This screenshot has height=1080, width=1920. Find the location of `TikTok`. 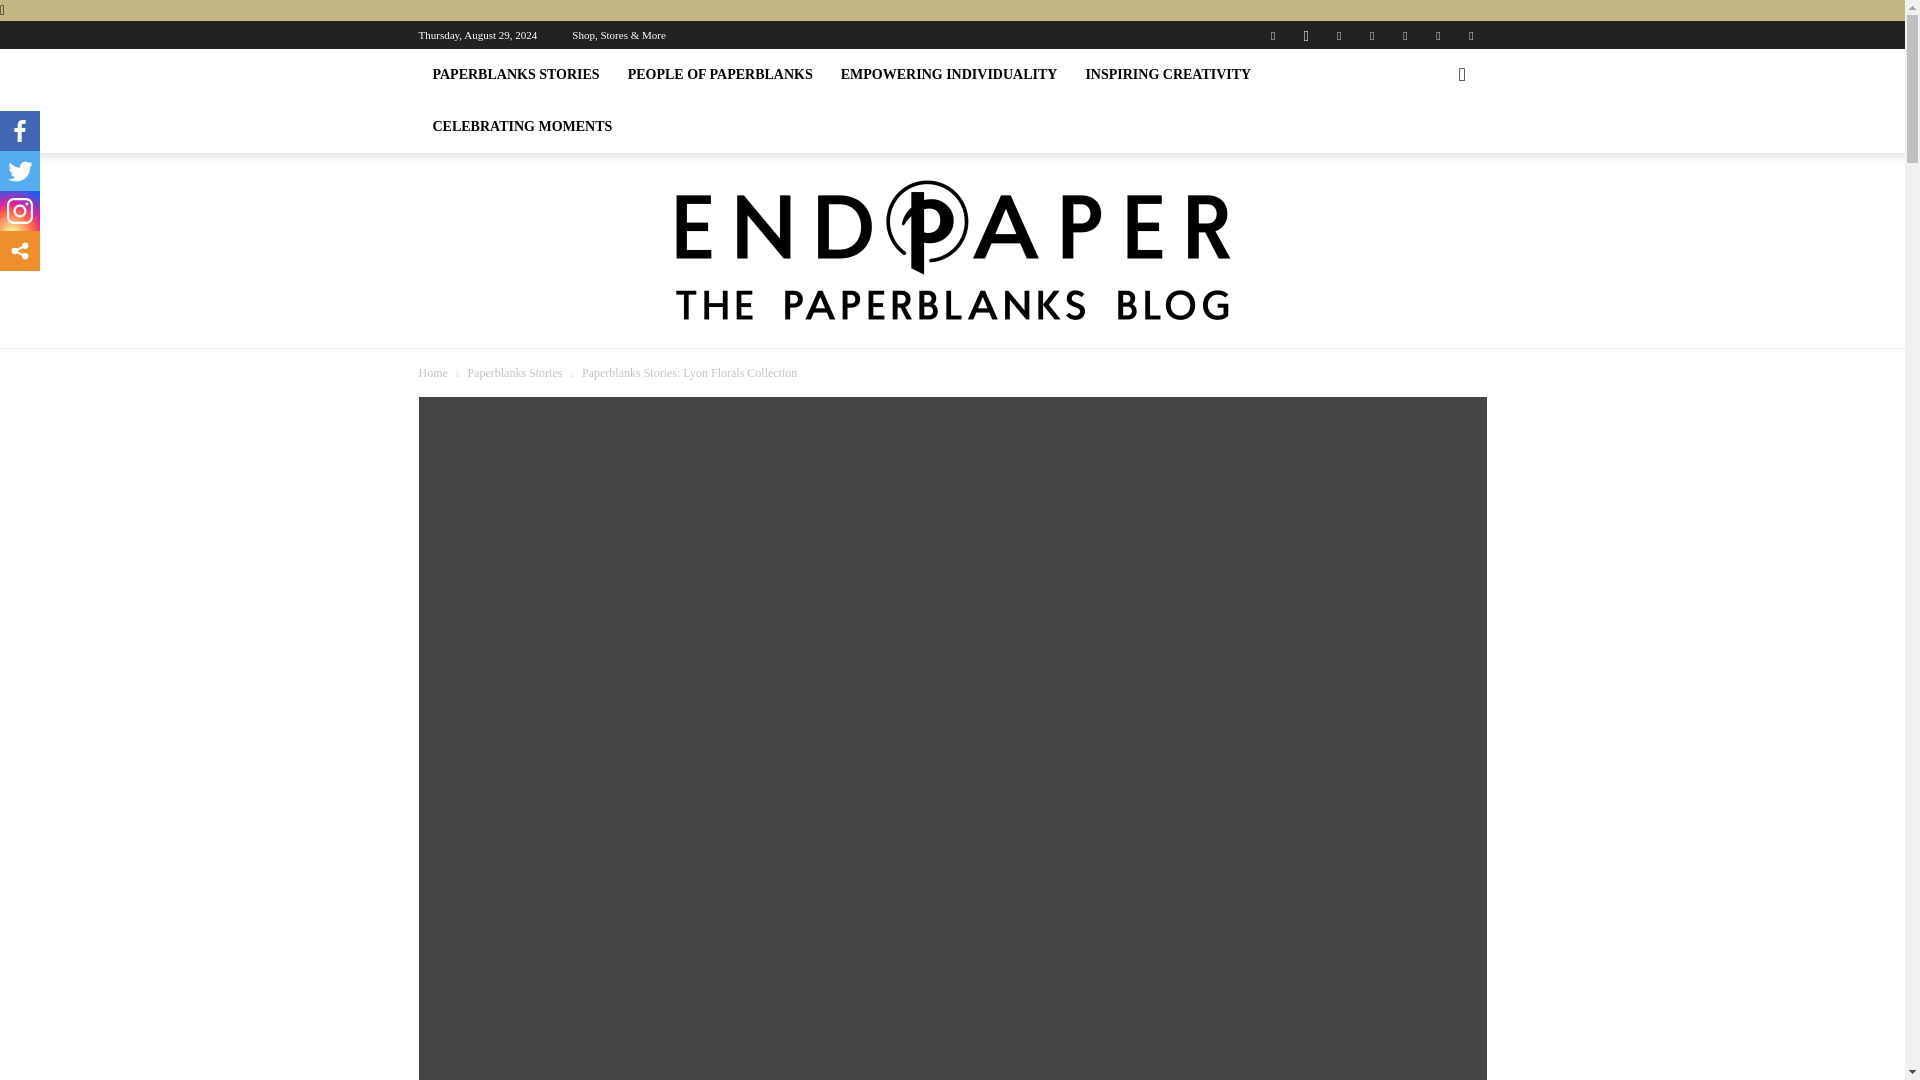

TikTok is located at coordinates (1405, 34).